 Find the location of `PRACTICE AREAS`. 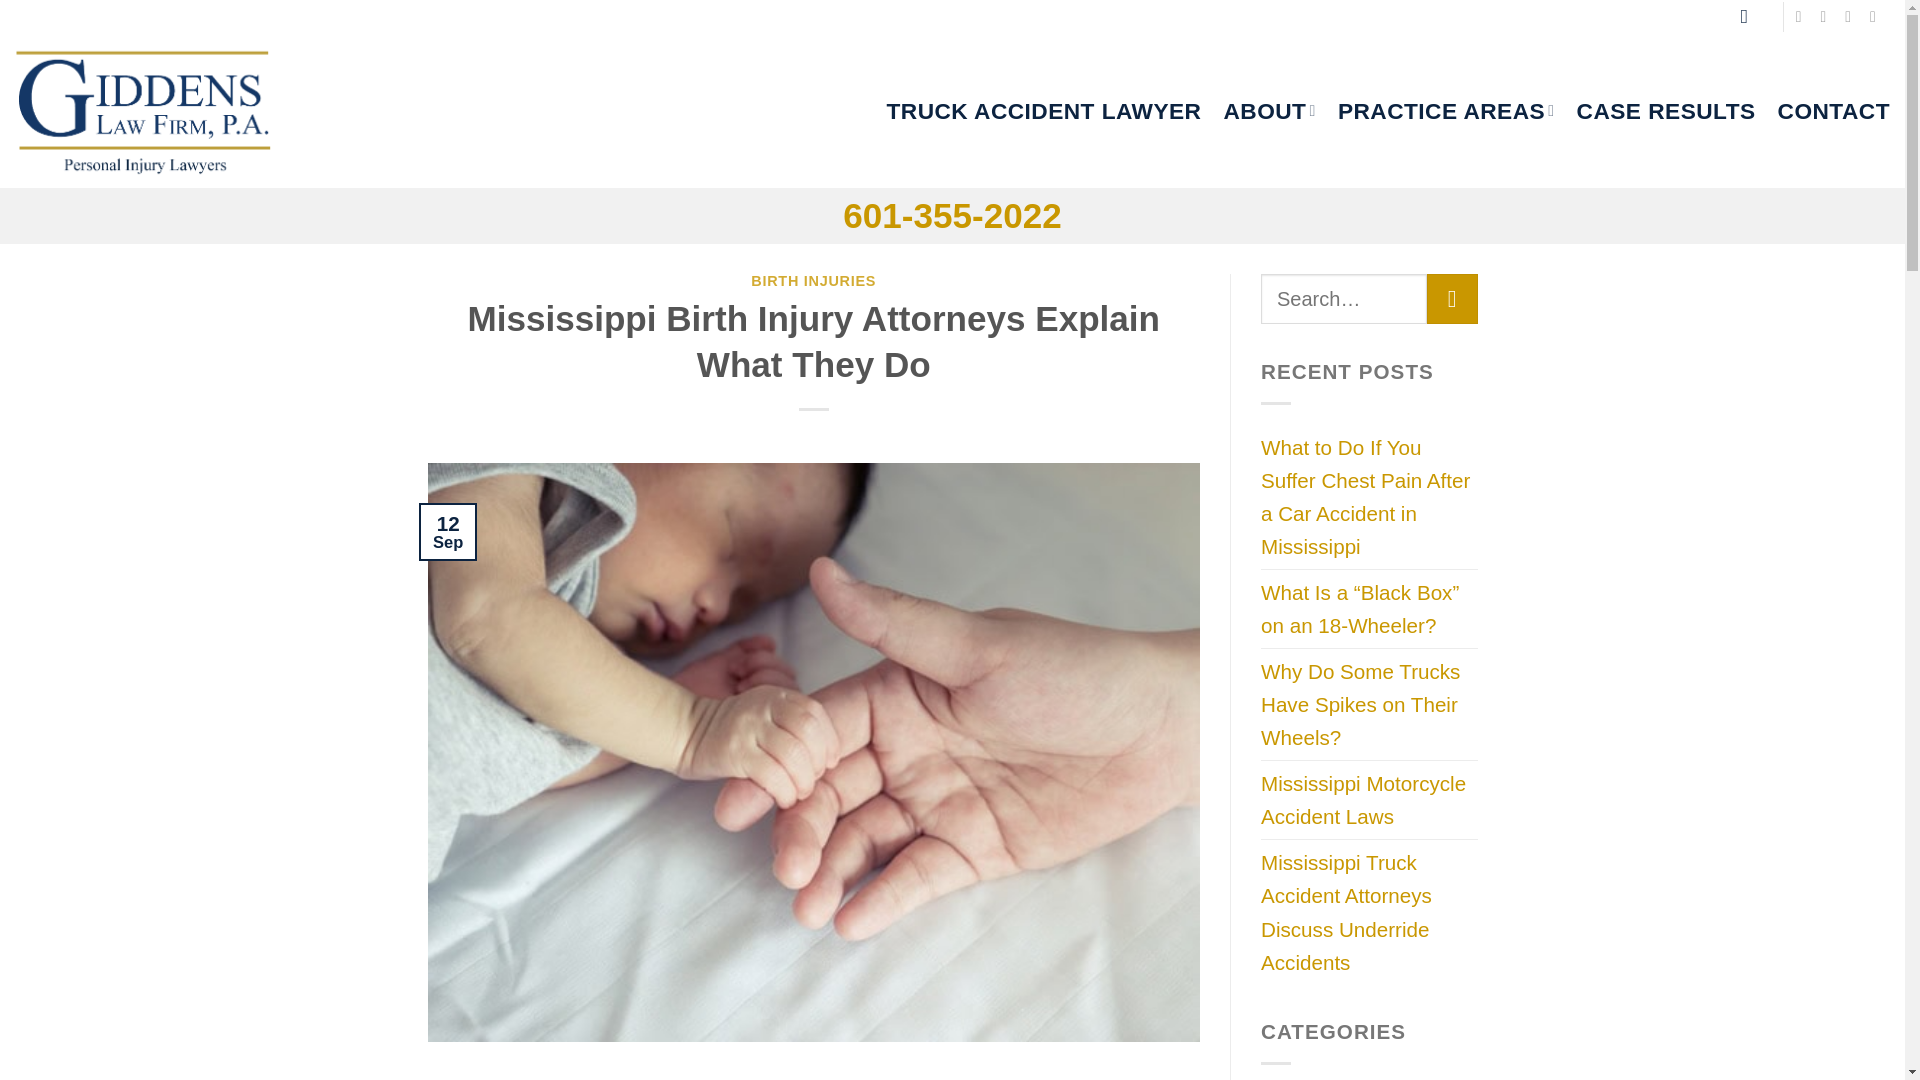

PRACTICE AREAS is located at coordinates (1446, 111).